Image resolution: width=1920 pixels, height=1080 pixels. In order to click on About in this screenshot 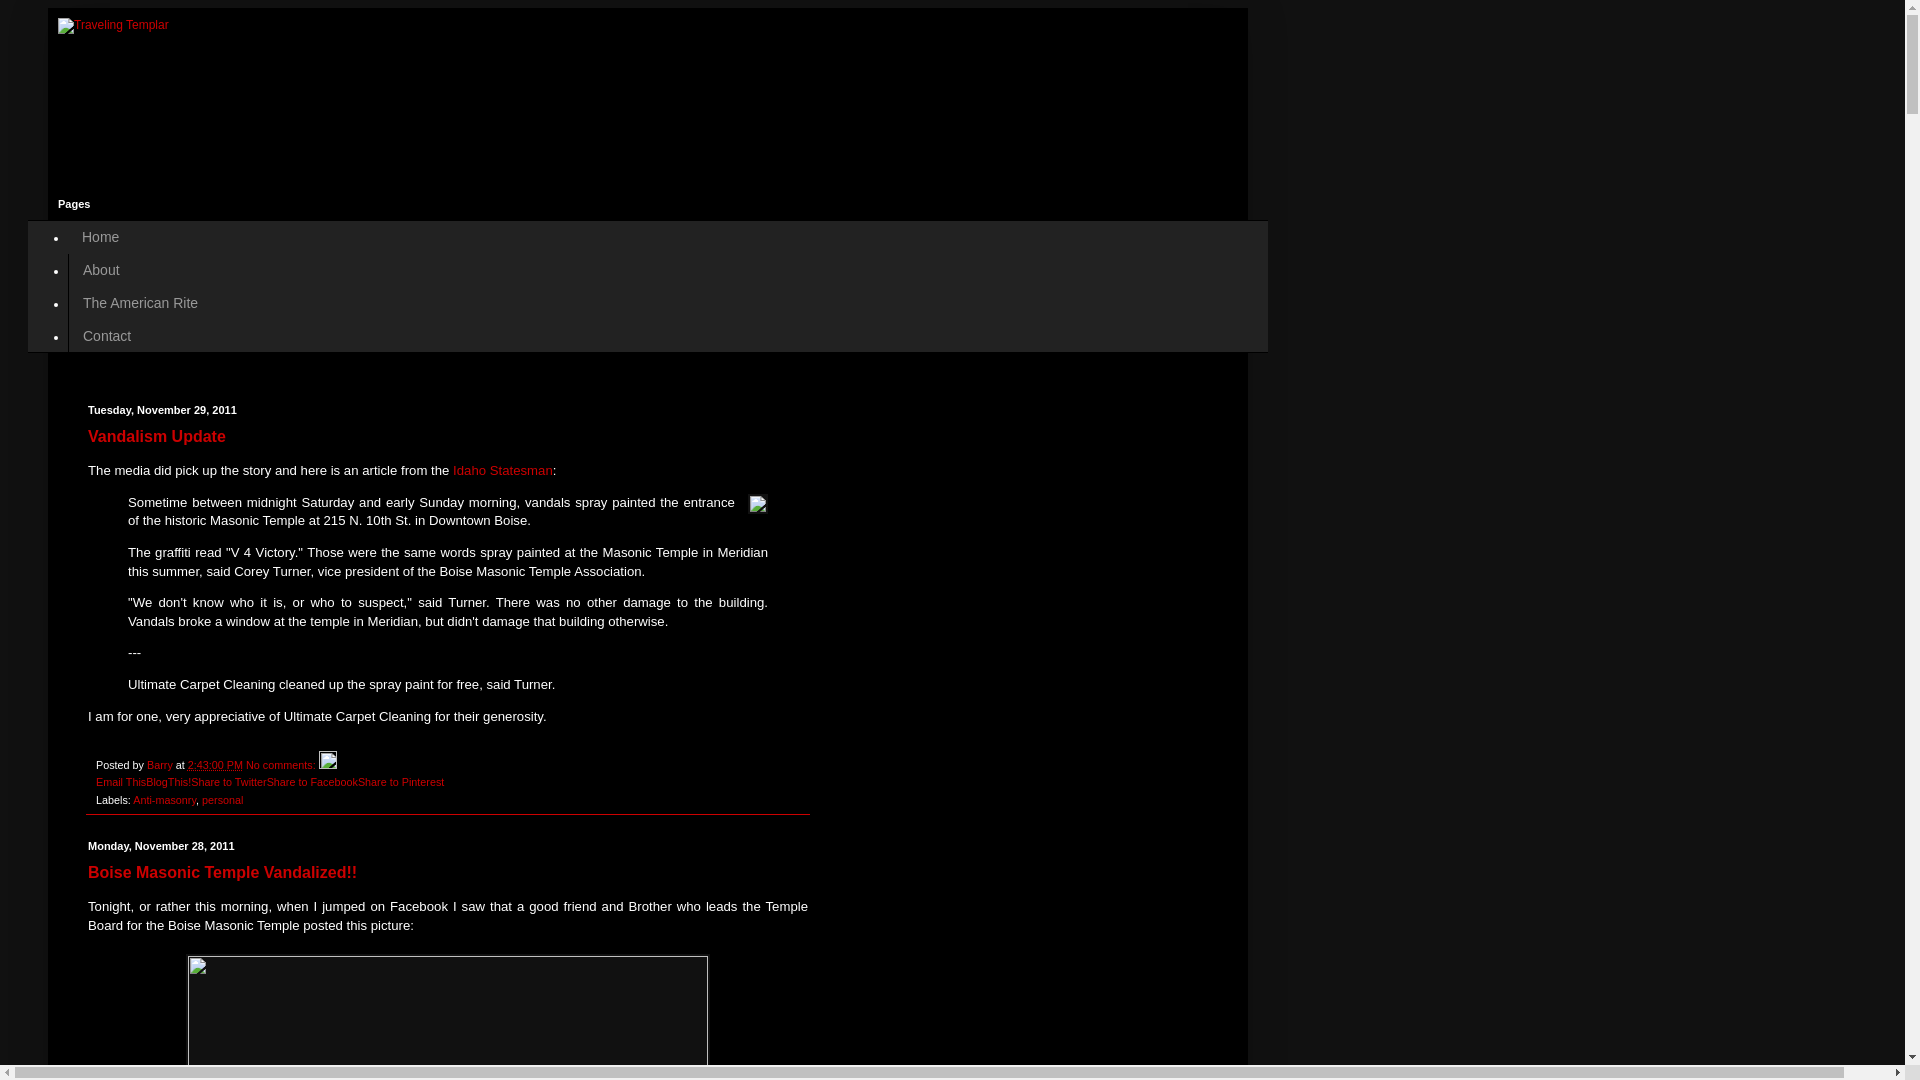, I will do `click(100, 270)`.